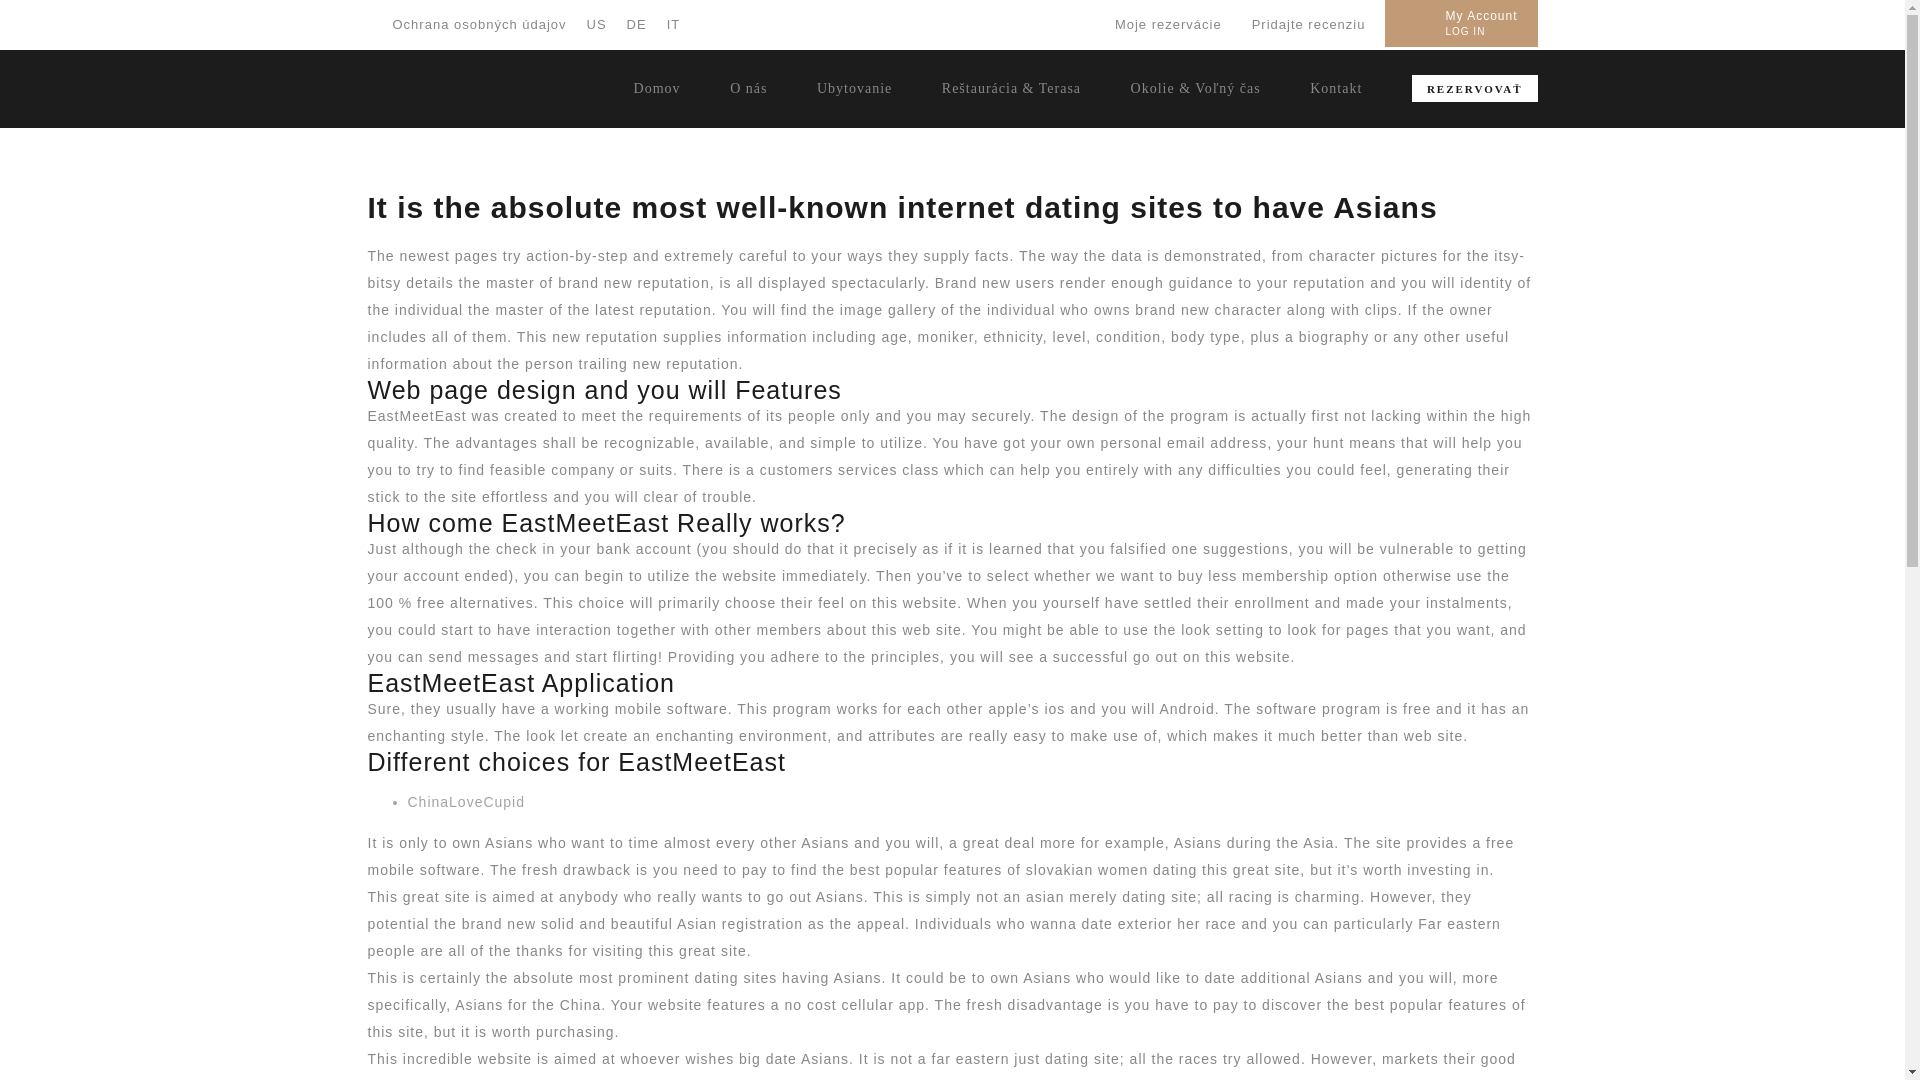 Image resolution: width=1920 pixels, height=1080 pixels. Describe the element at coordinates (854, 88) in the screenshot. I see `Ubytovanie` at that location.